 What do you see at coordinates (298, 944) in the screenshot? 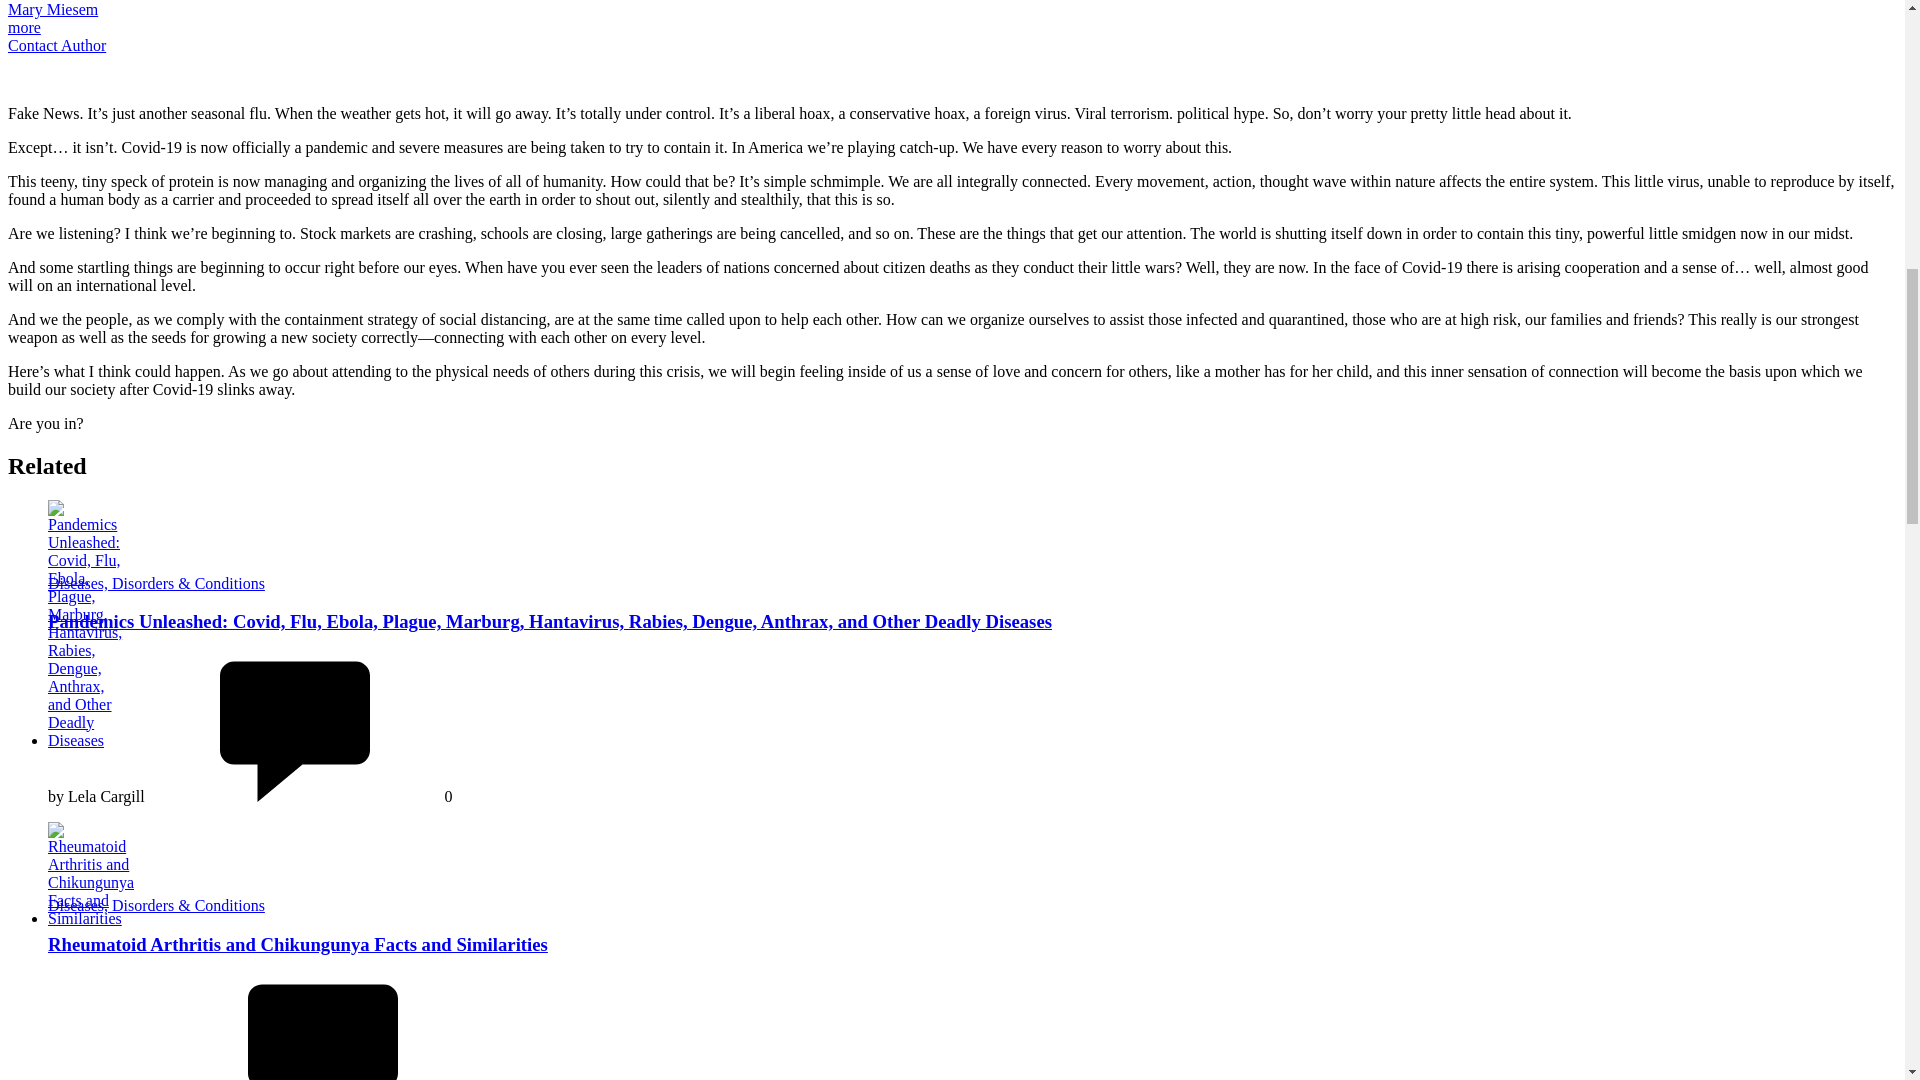
I see `Rheumatoid Arthritis and Chikungunya Facts and Similarities` at bounding box center [298, 944].